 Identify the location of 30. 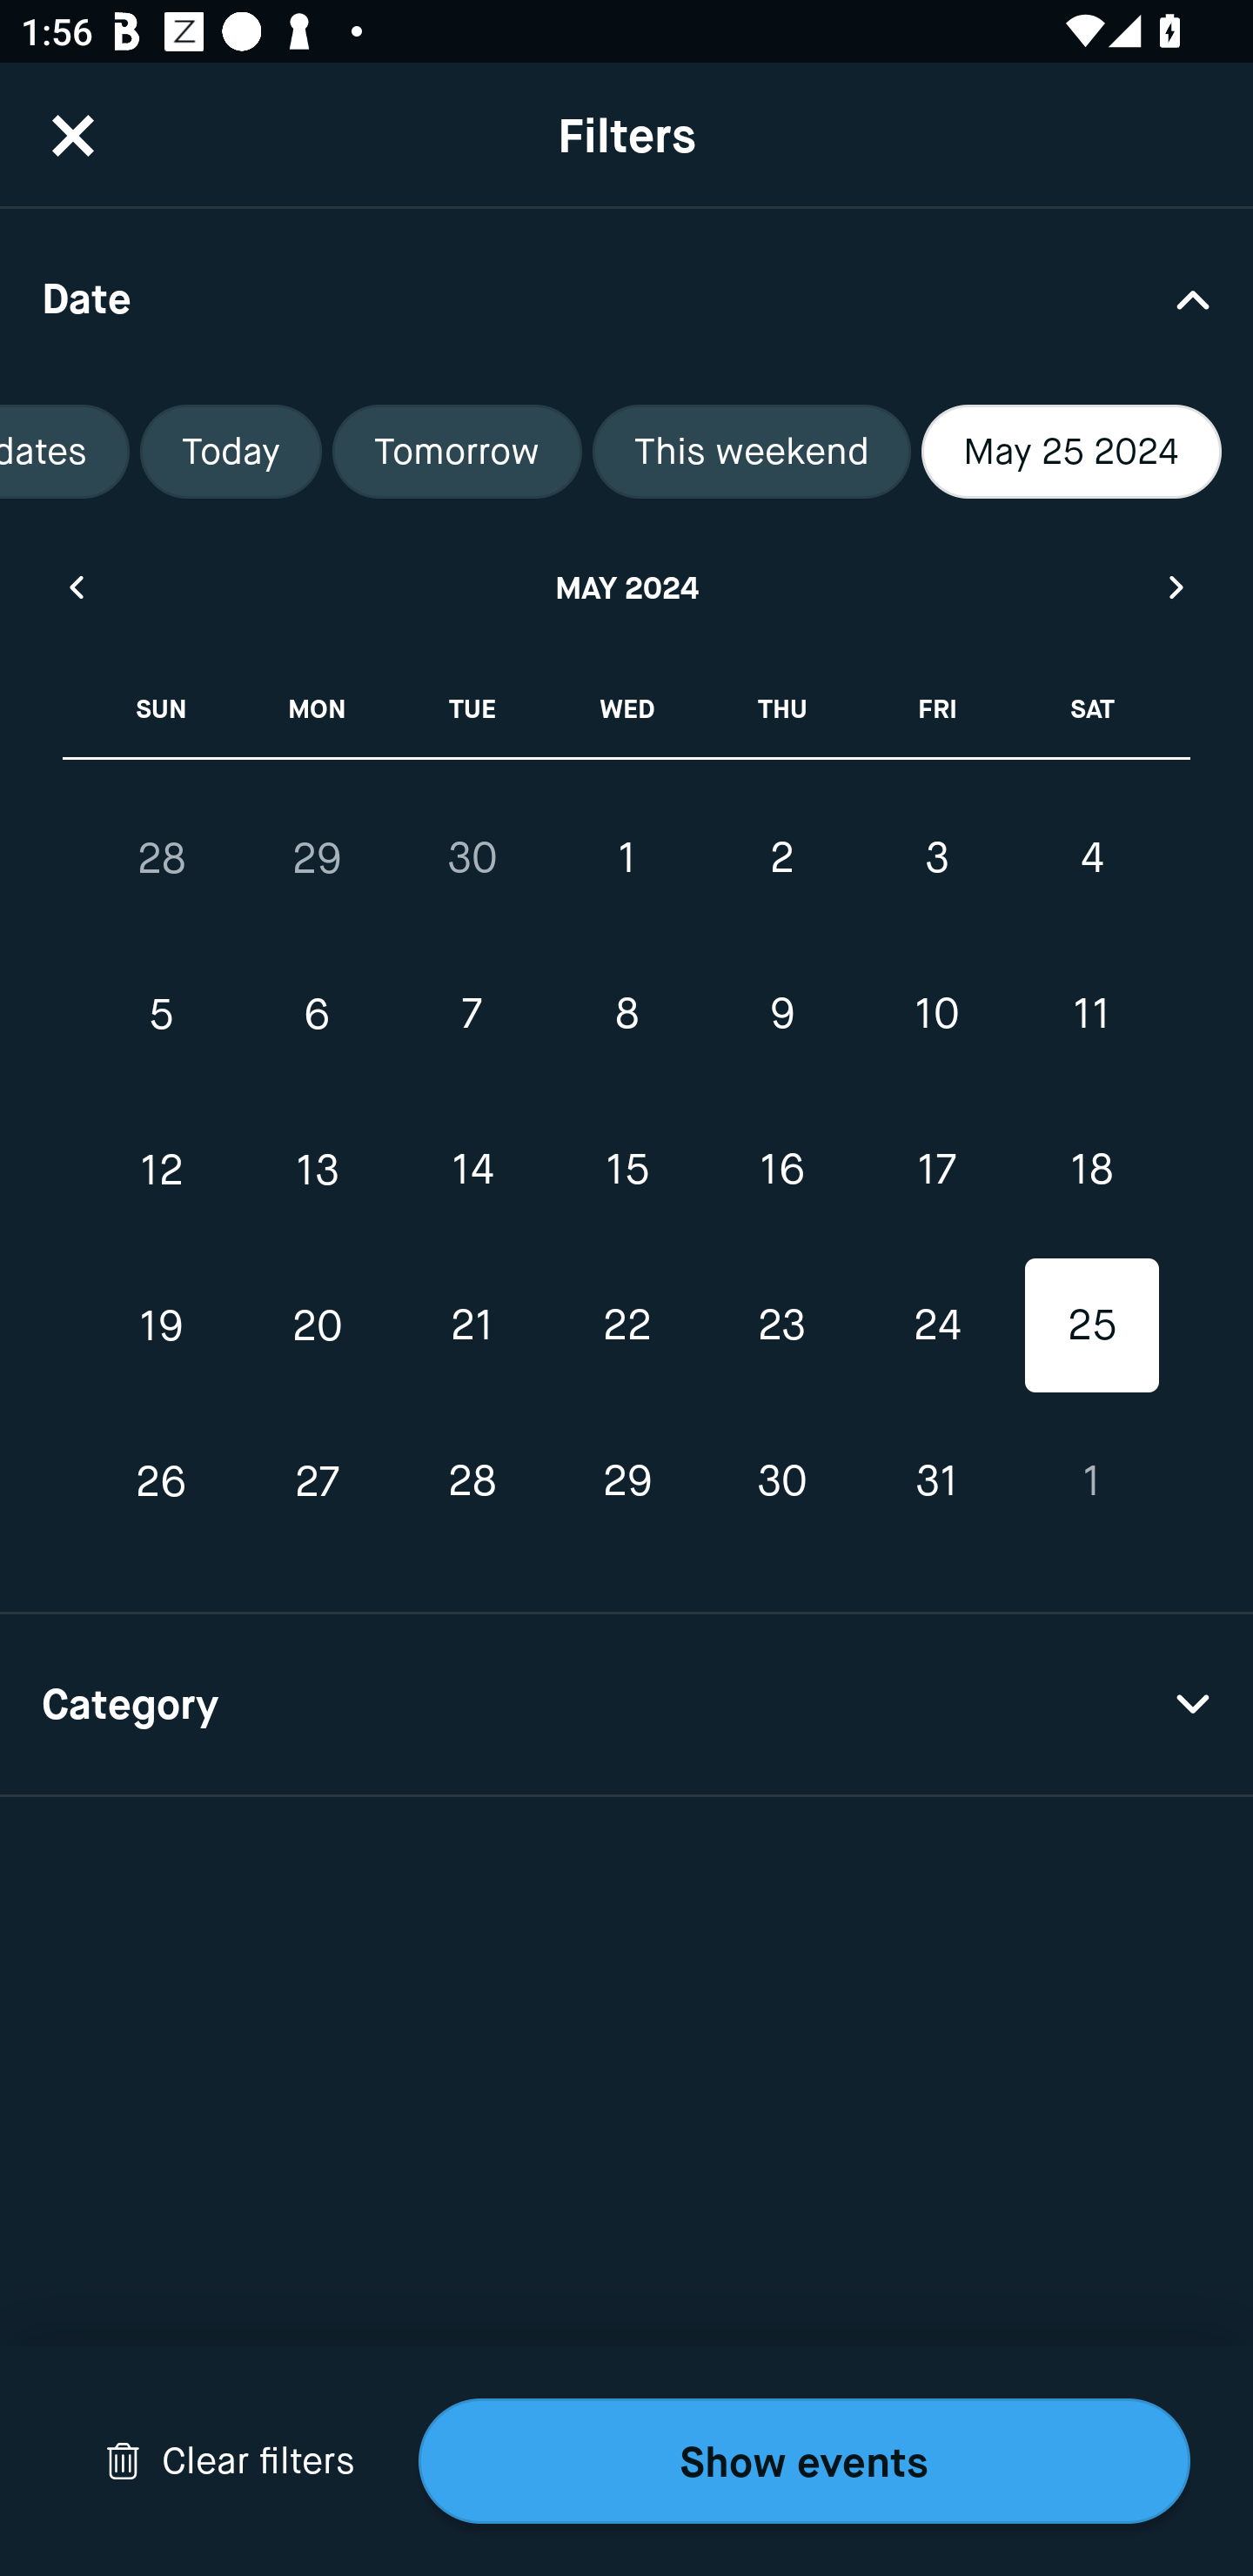
(781, 1481).